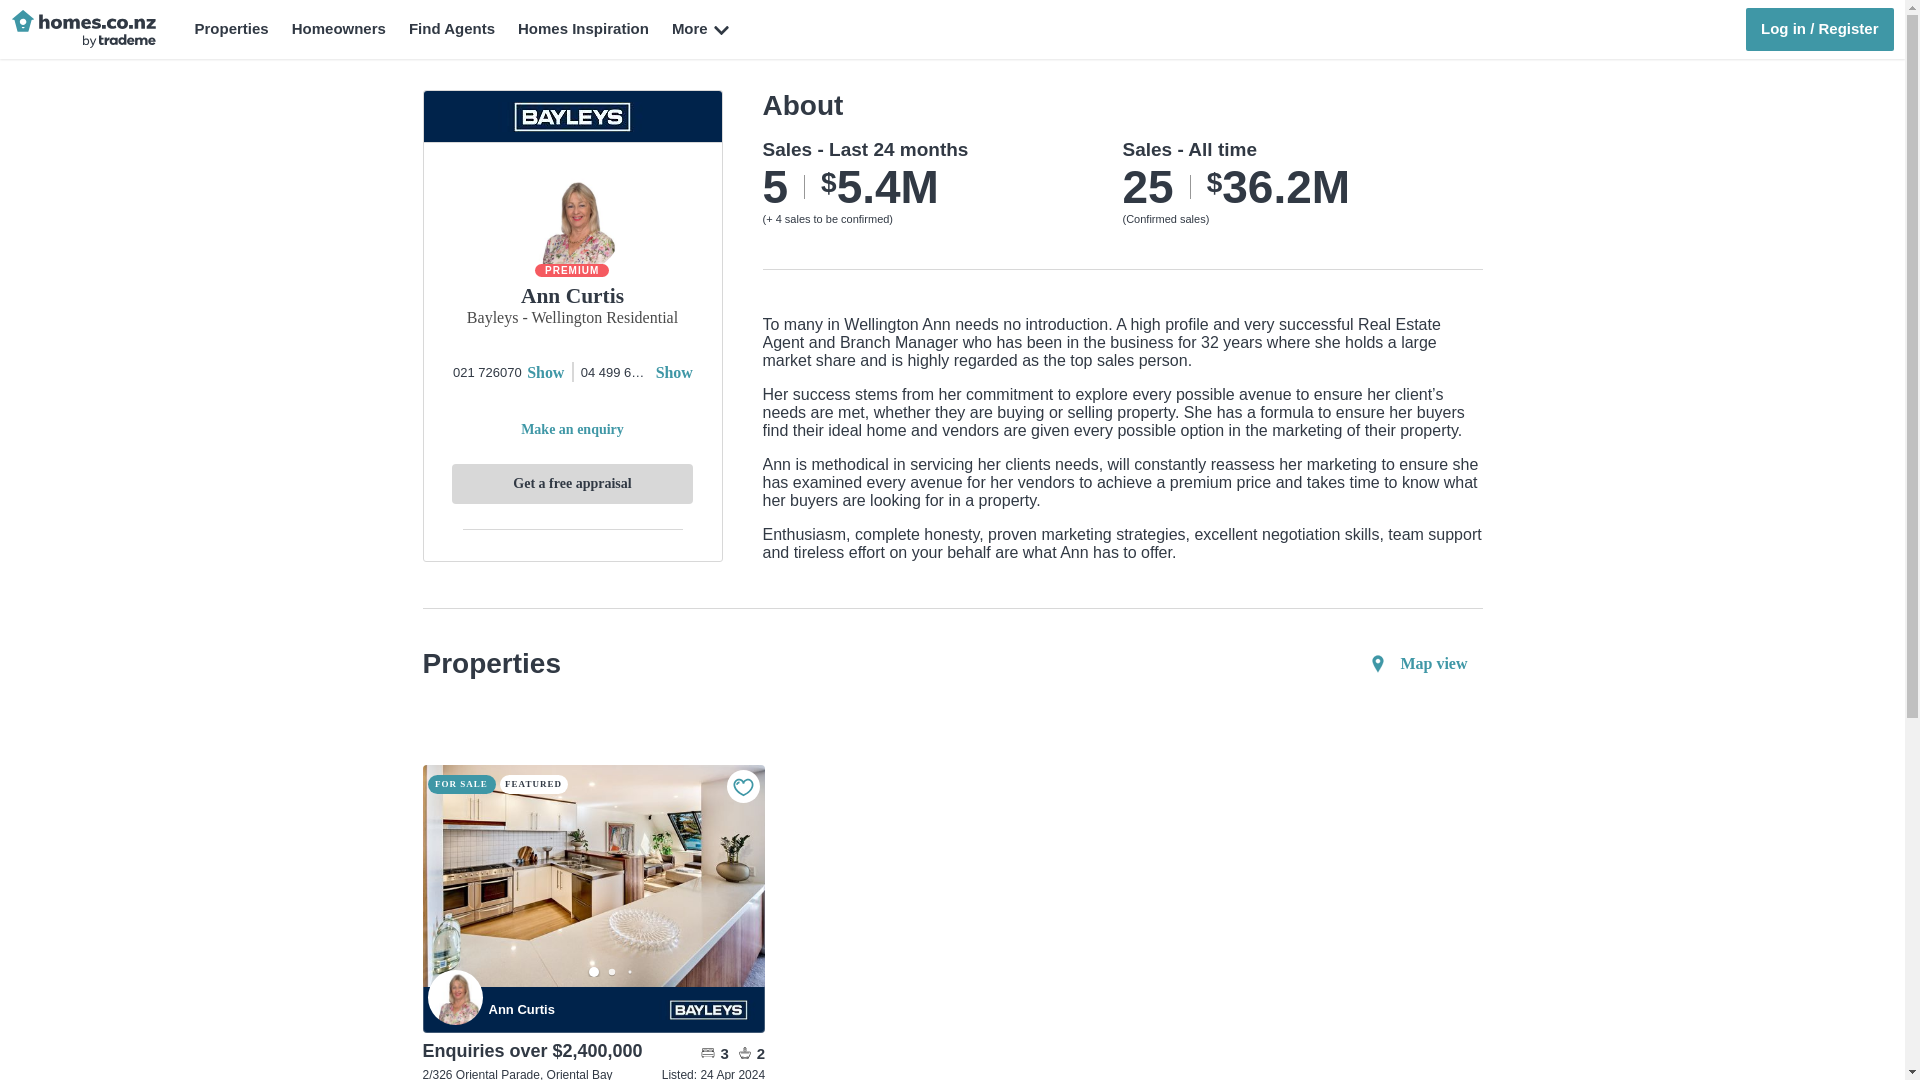  What do you see at coordinates (674, 372) in the screenshot?
I see `Show` at bounding box center [674, 372].